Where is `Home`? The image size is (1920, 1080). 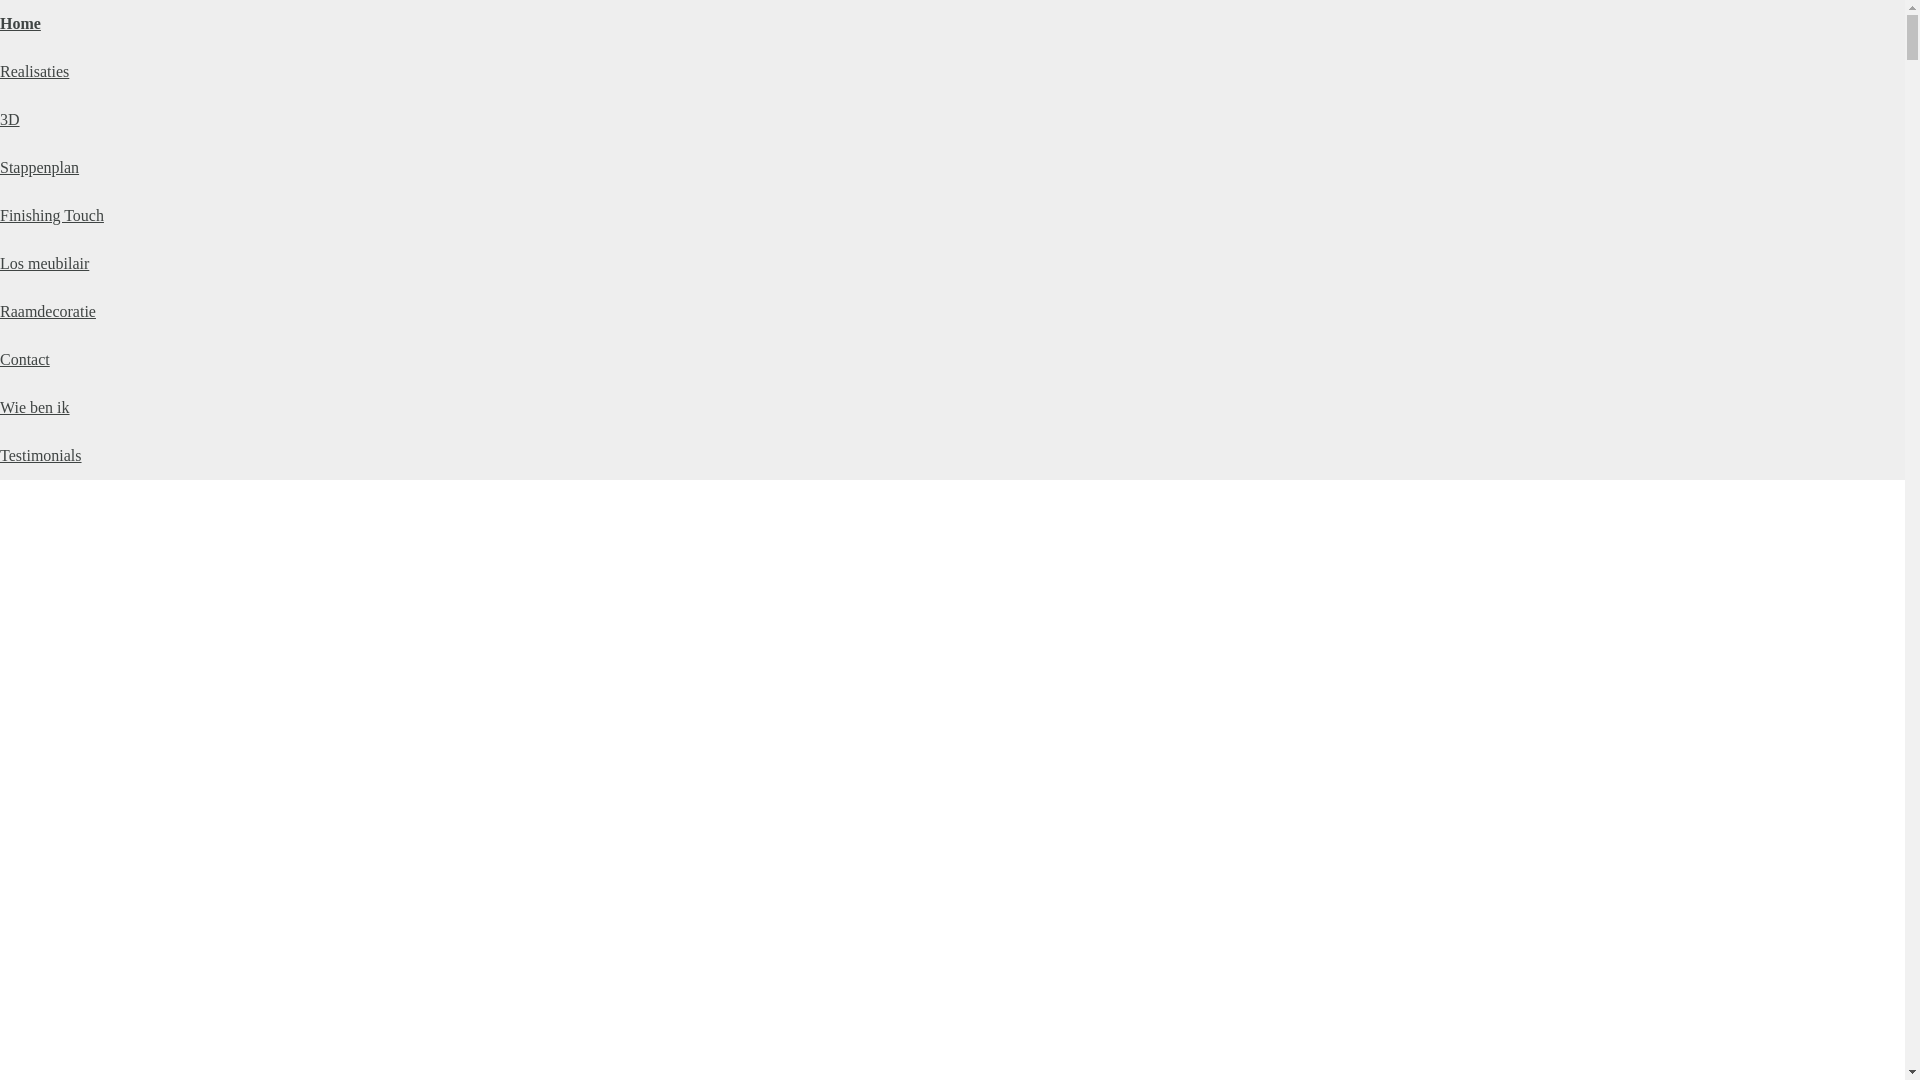 Home is located at coordinates (20, 24).